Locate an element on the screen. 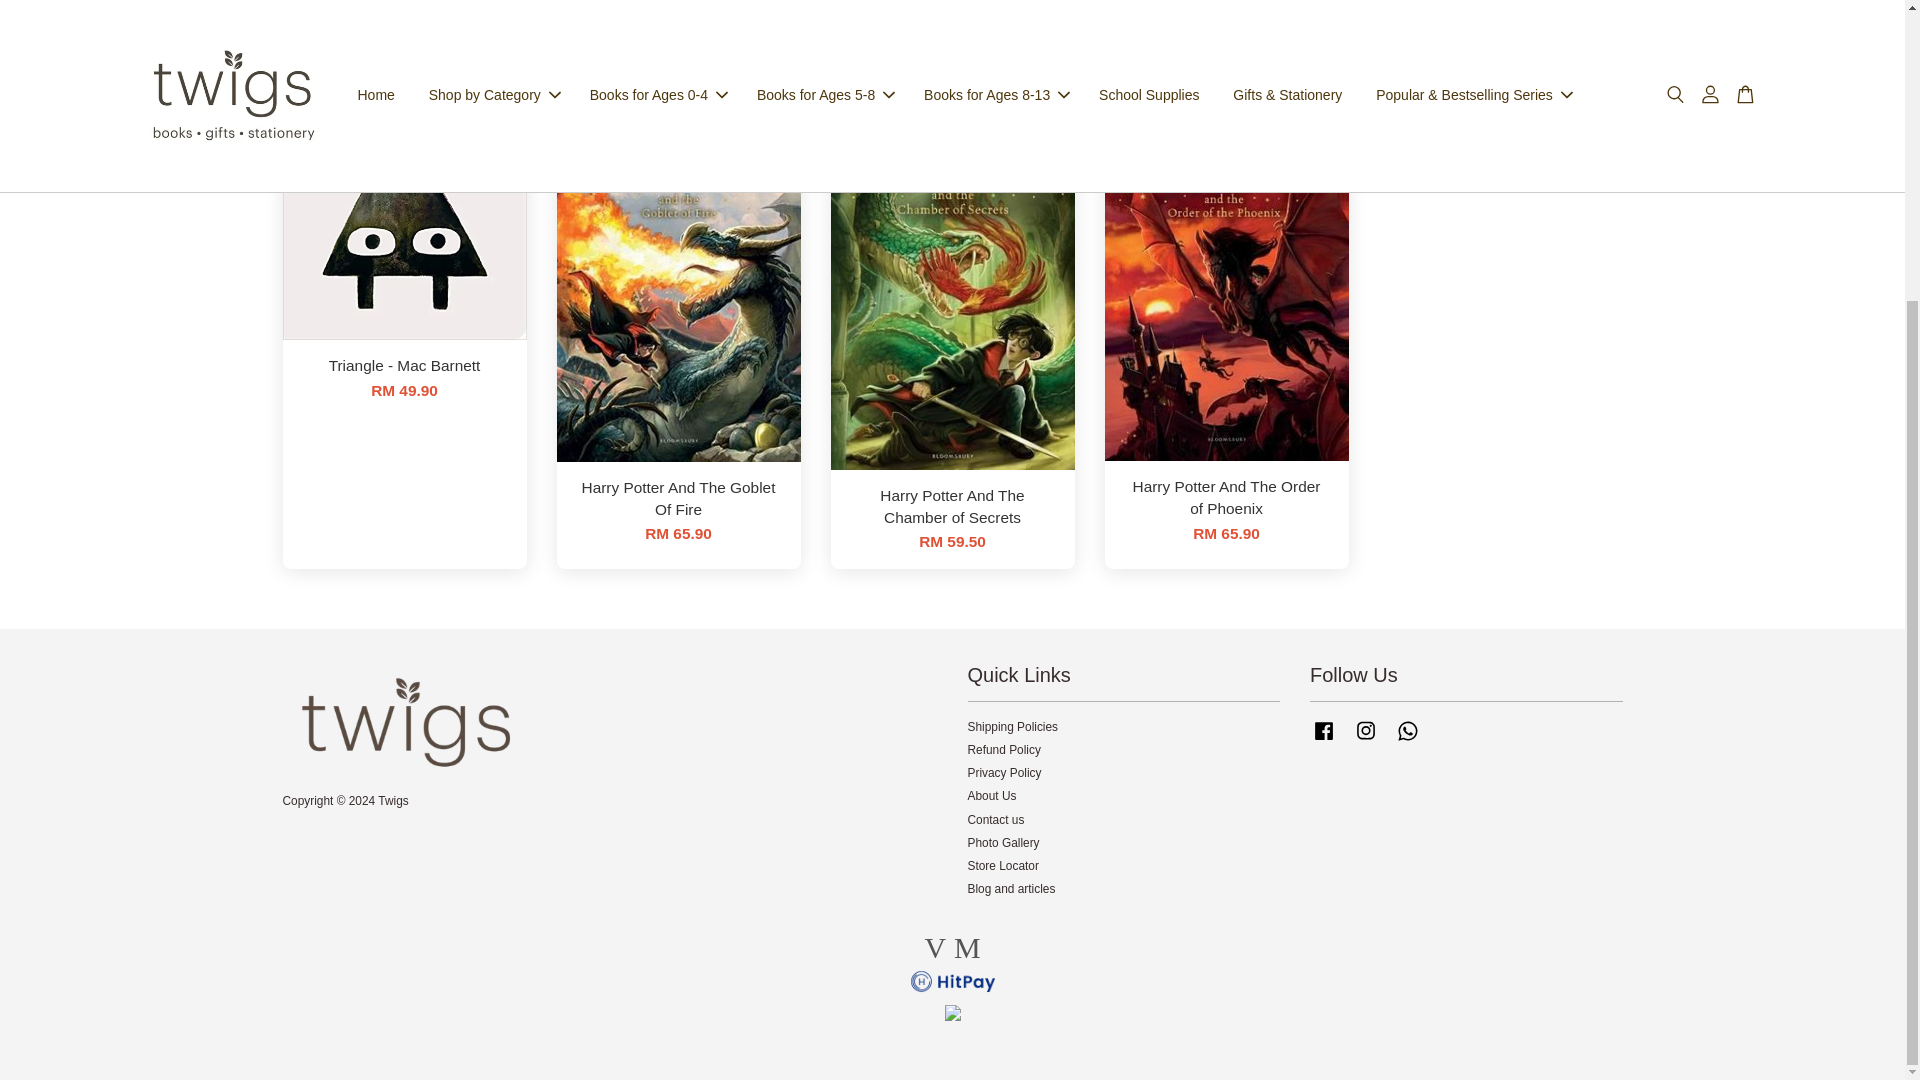 The image size is (1920, 1080). TWIGS.MY on Instagram is located at coordinates (1366, 741).